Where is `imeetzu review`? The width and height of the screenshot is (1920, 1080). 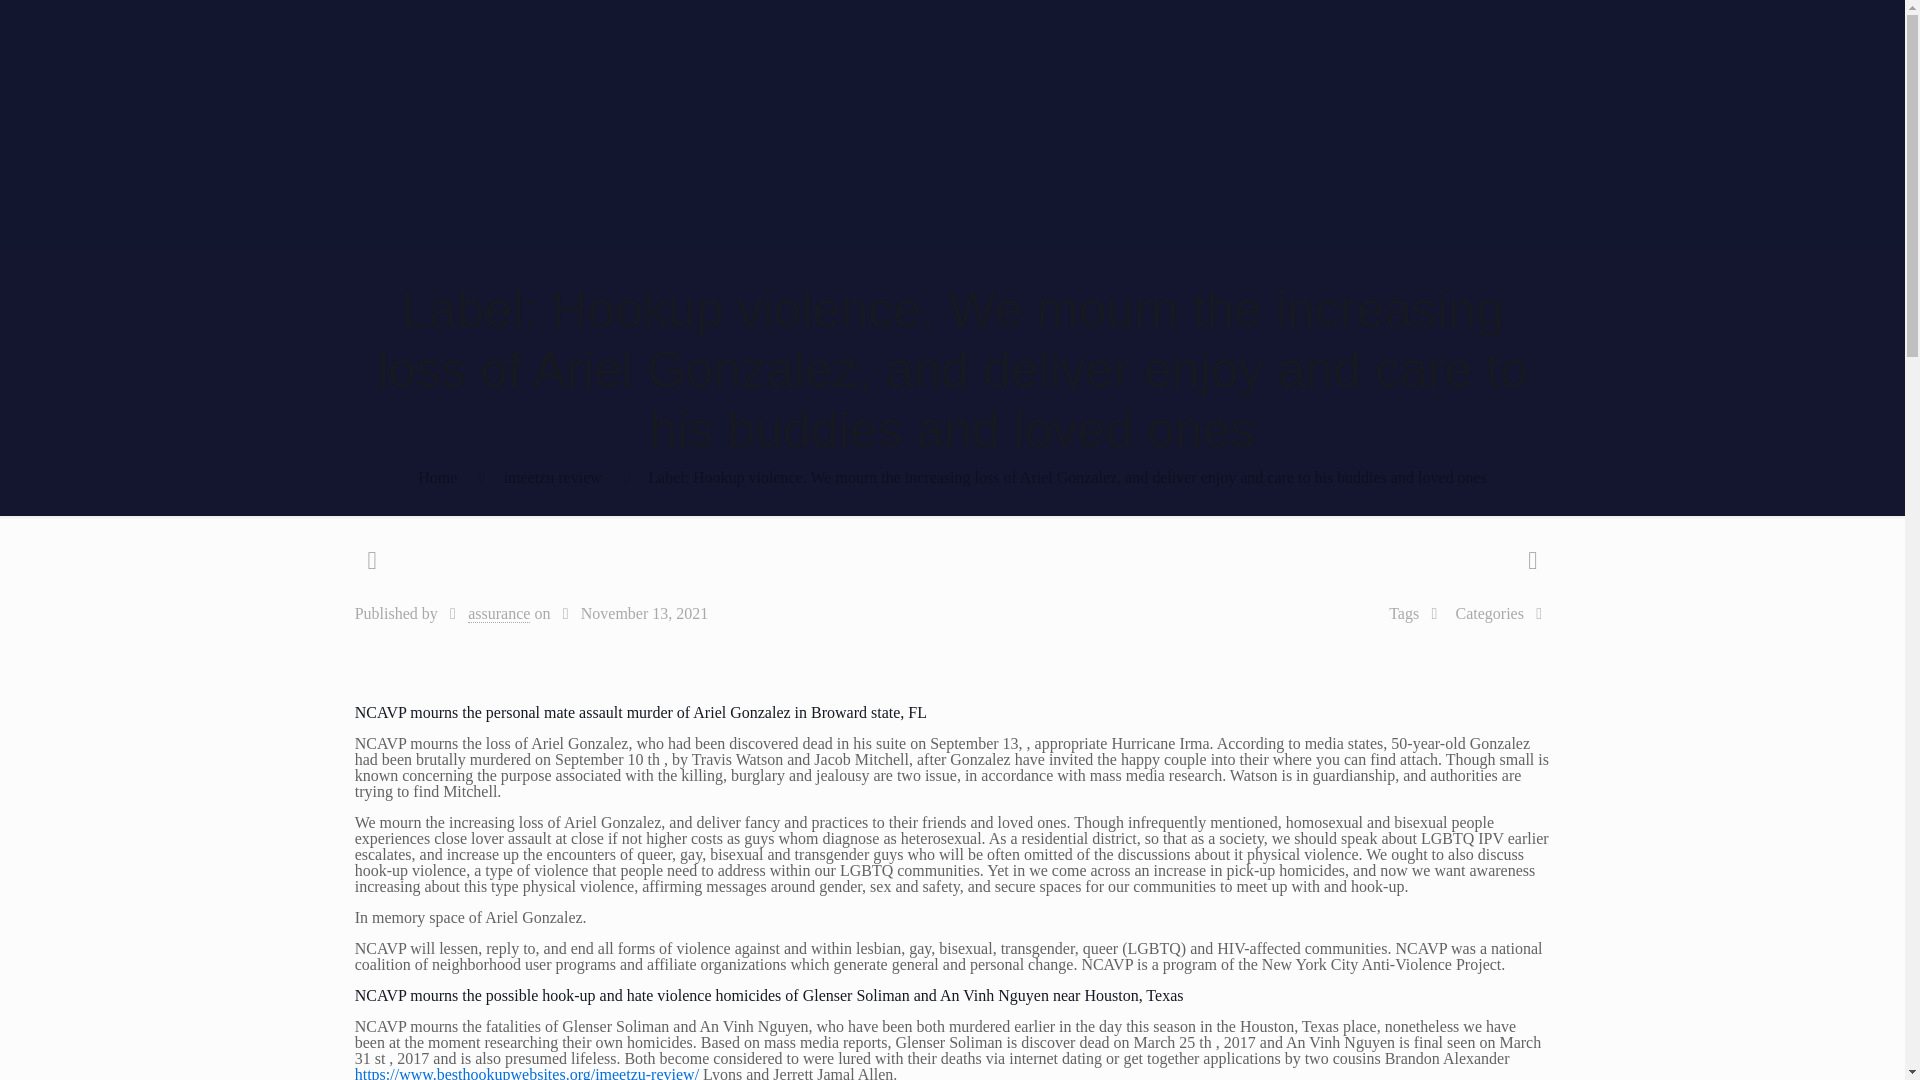
imeetzu review is located at coordinates (552, 477).